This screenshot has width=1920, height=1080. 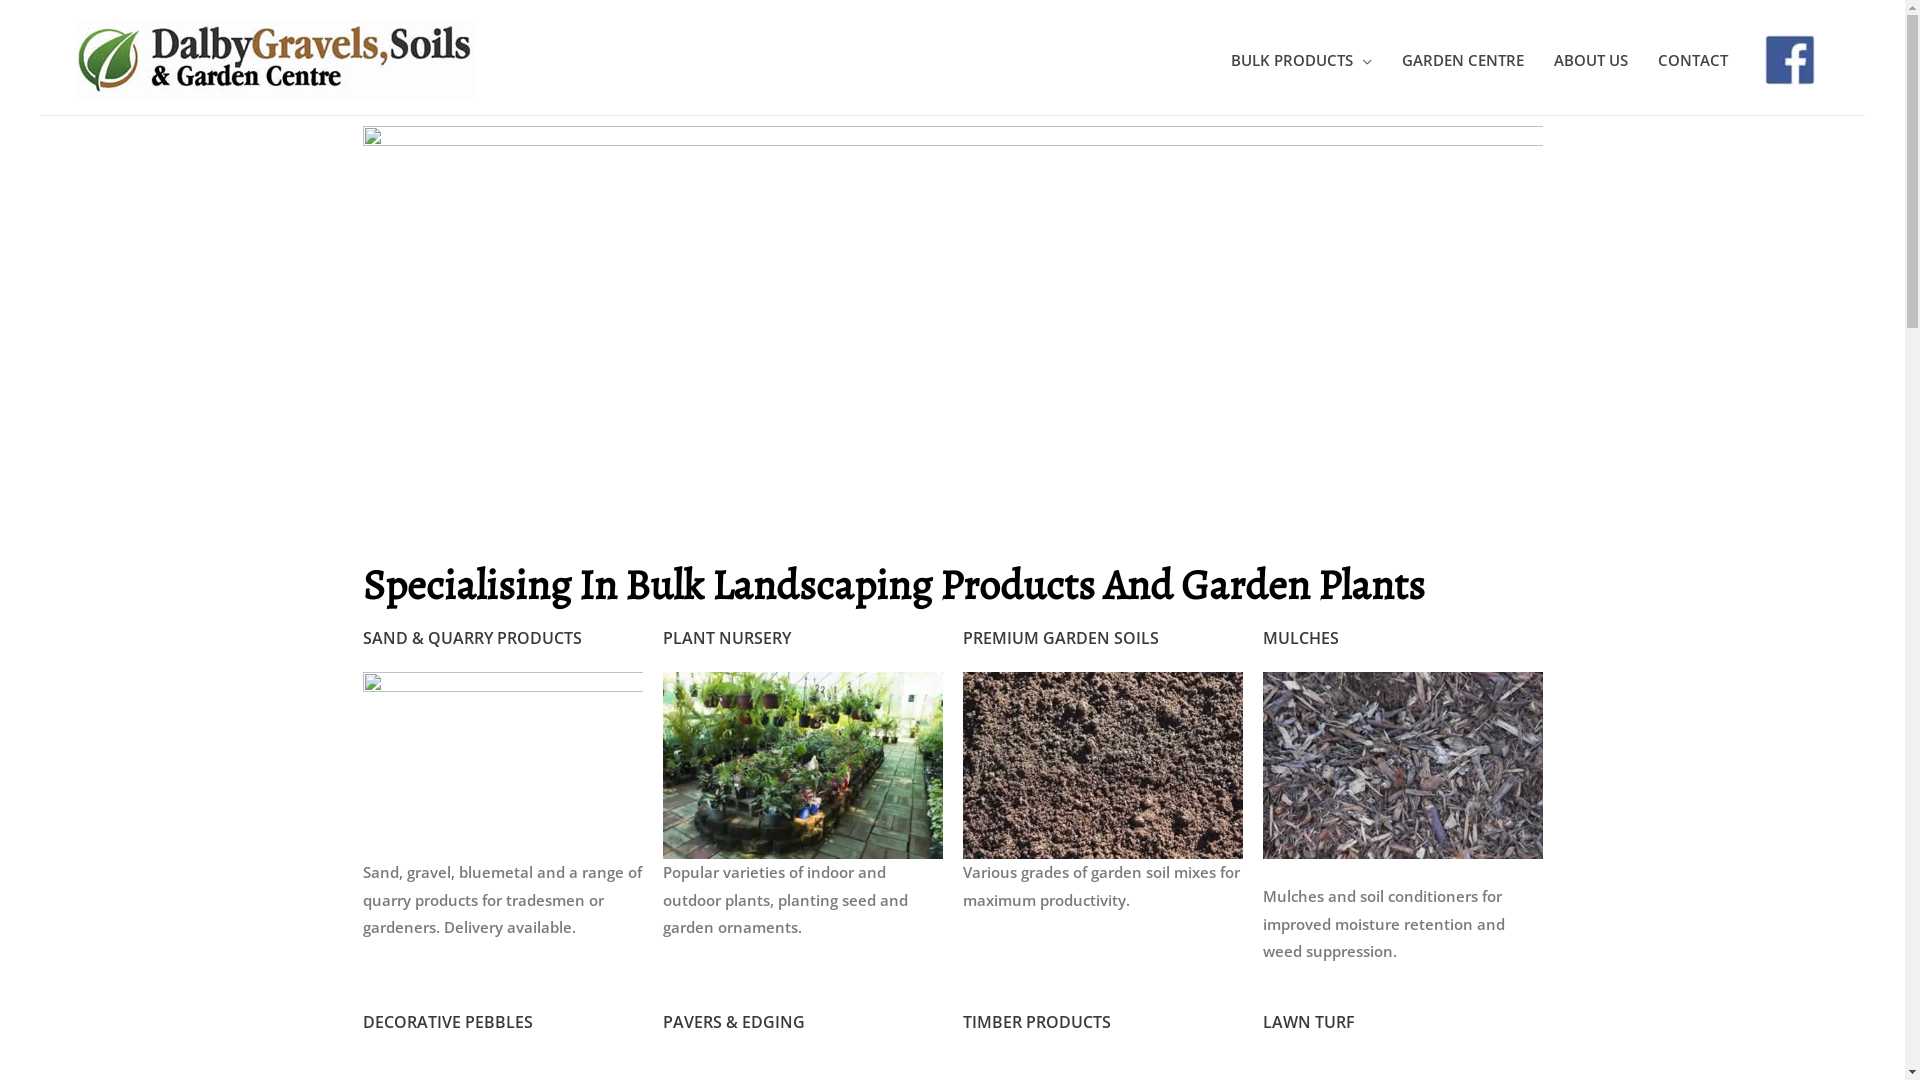 What do you see at coordinates (1692, 60) in the screenshot?
I see `CONTACT` at bounding box center [1692, 60].